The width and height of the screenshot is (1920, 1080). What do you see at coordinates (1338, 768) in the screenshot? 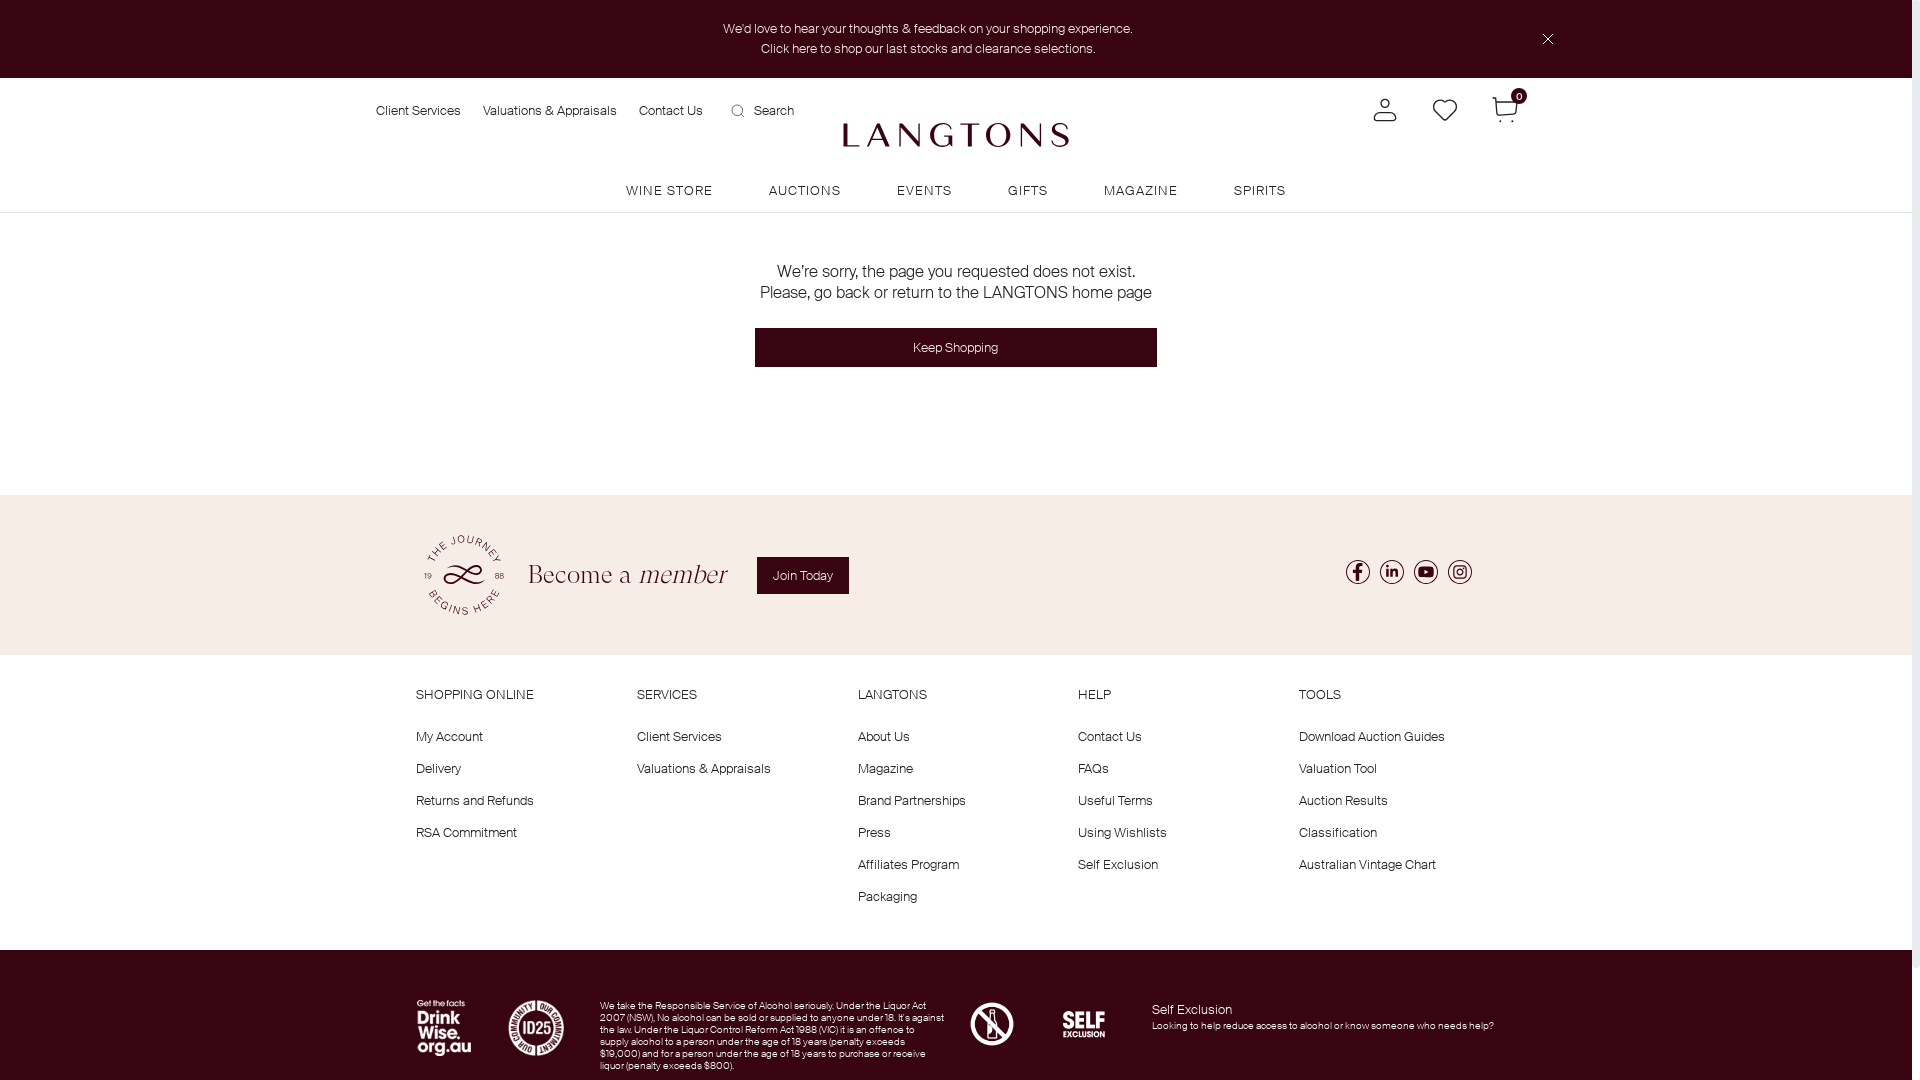
I see `Valuation Tool` at bounding box center [1338, 768].